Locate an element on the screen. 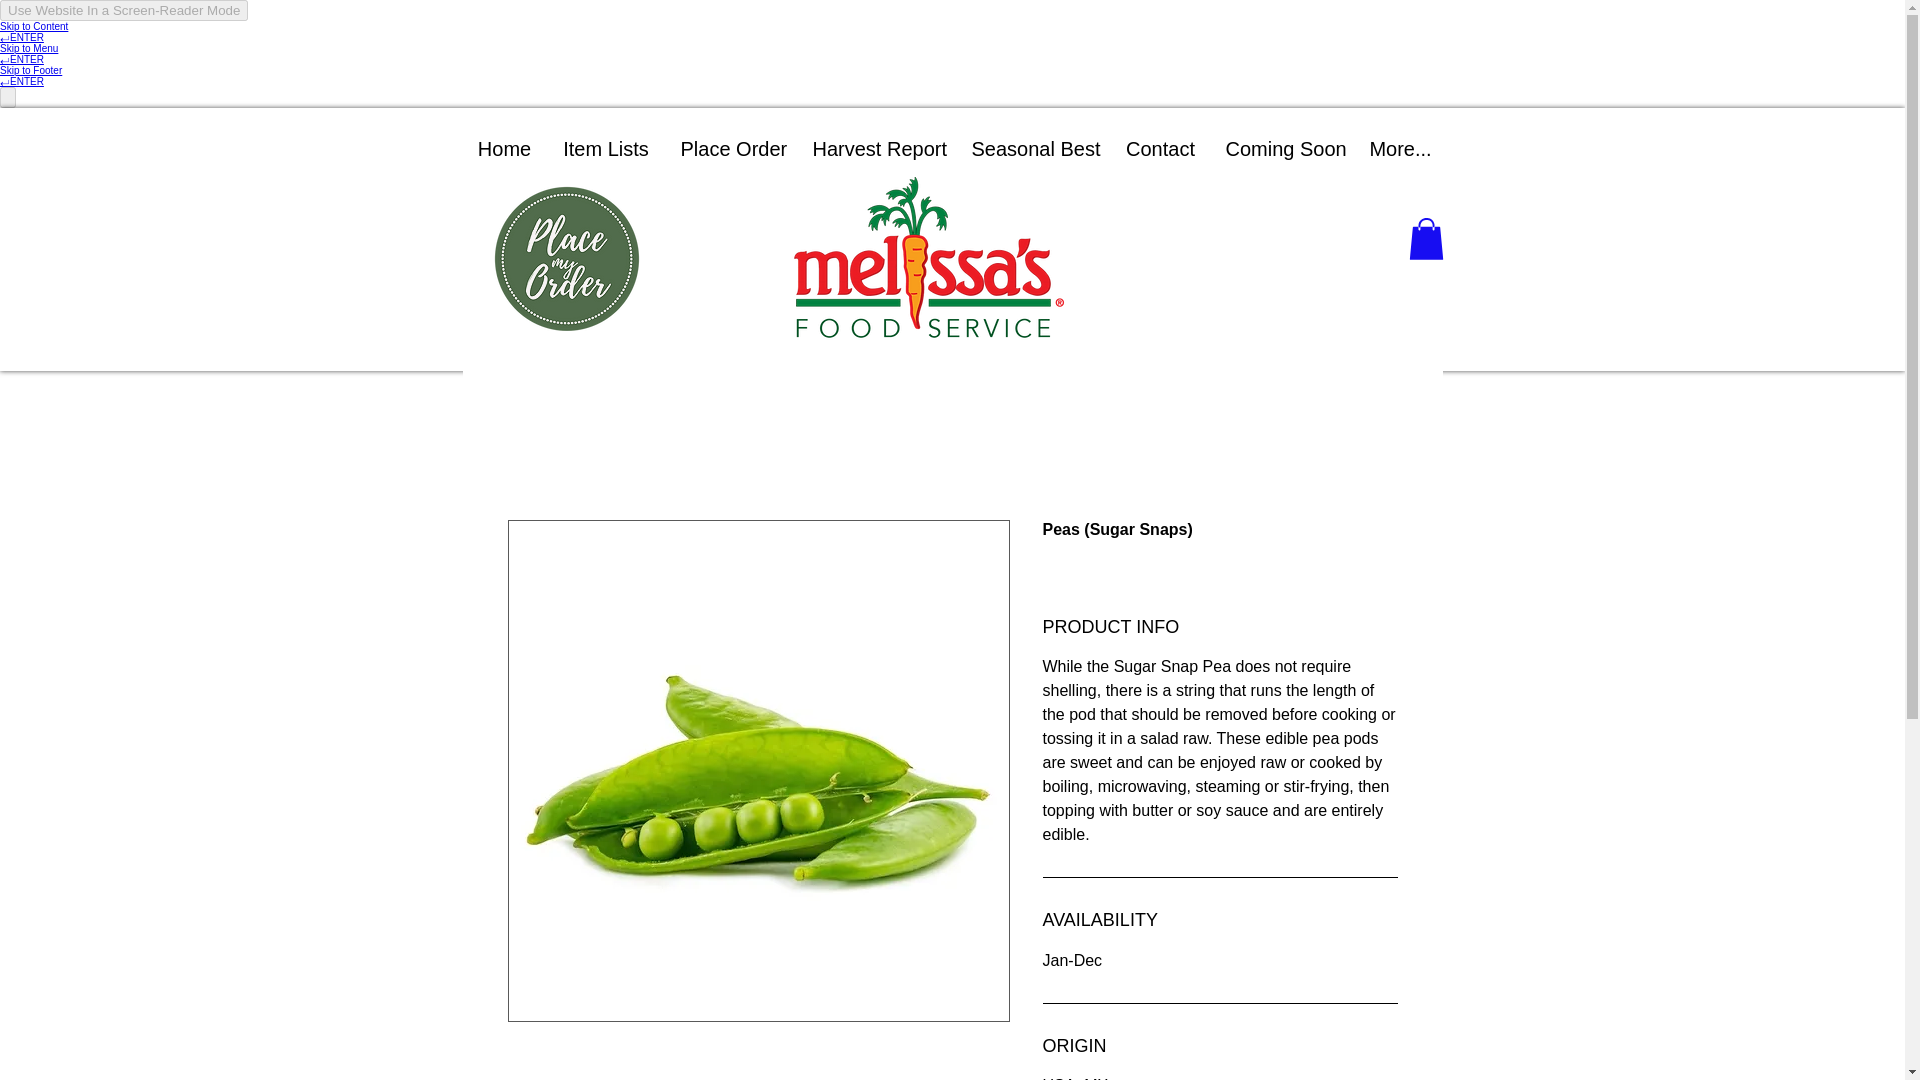  Coming Soon is located at coordinates (1280, 149).